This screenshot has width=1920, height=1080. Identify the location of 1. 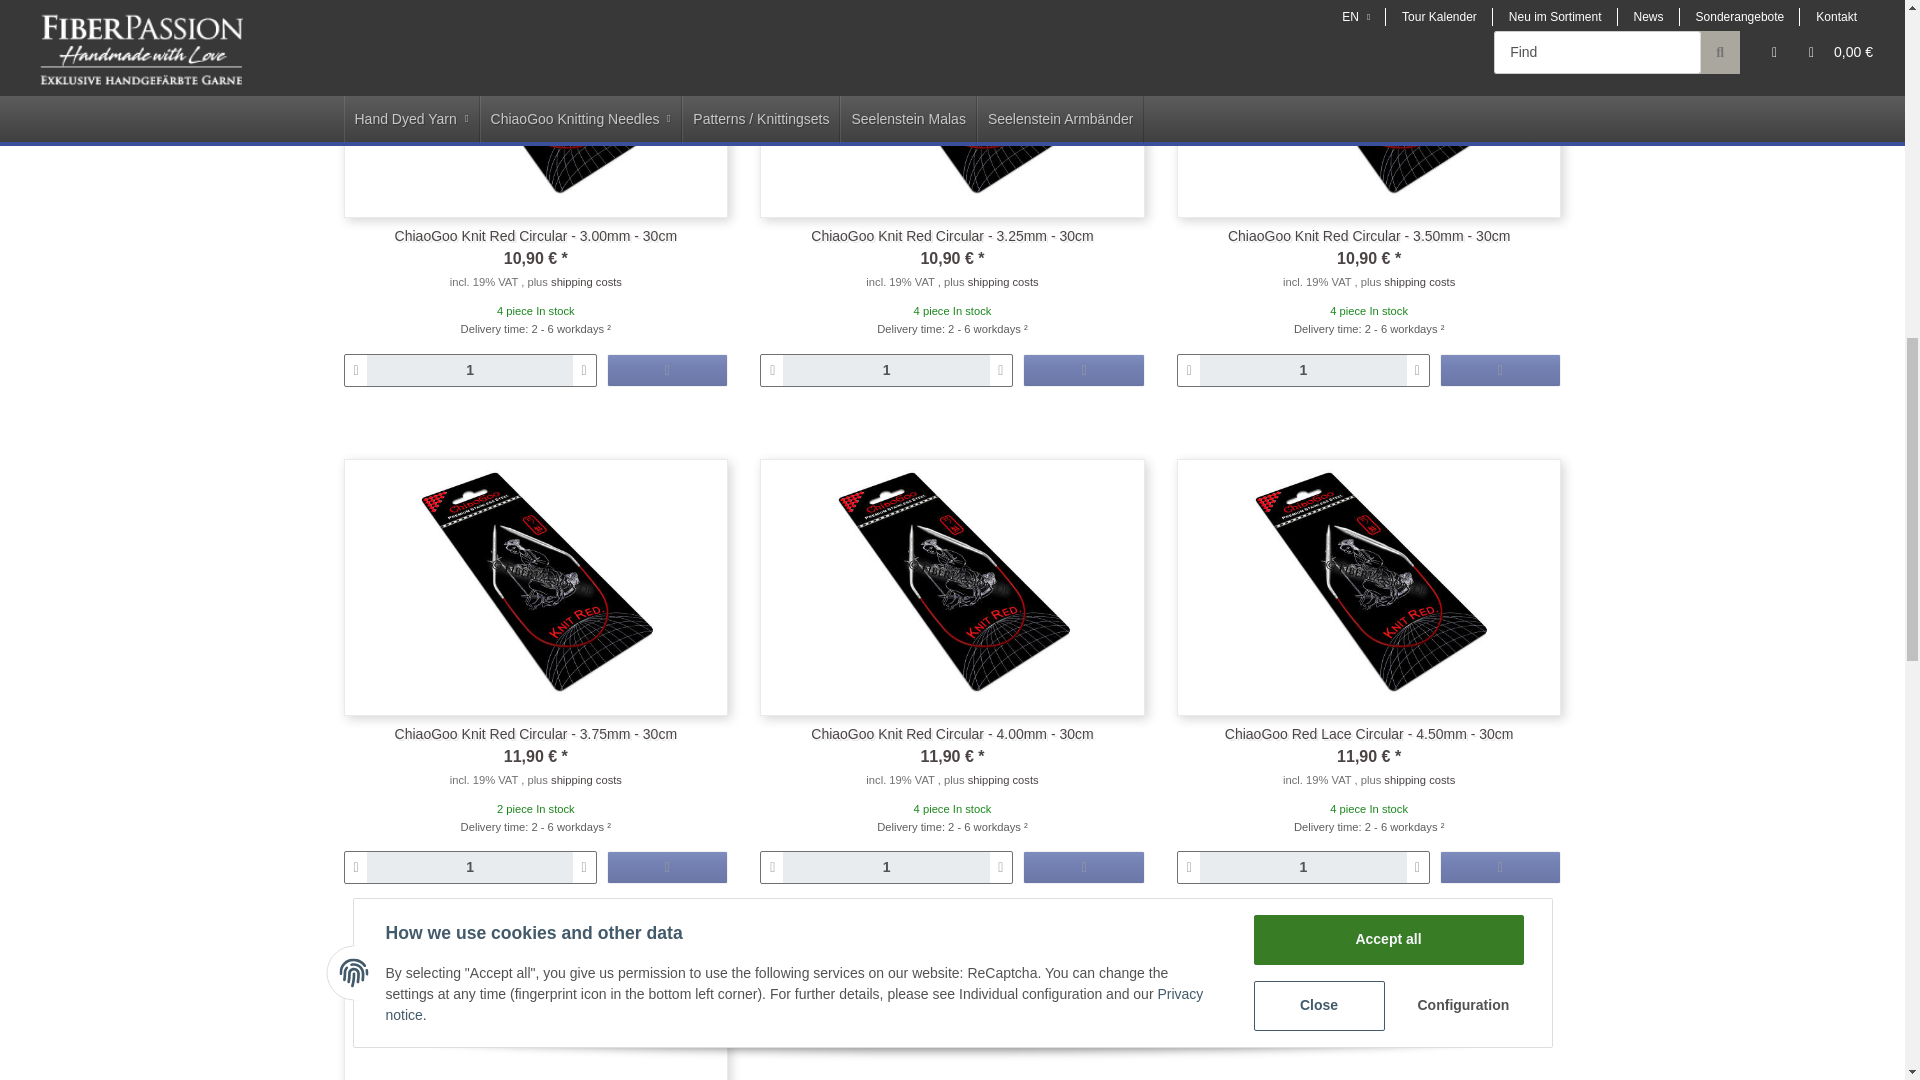
(1304, 868).